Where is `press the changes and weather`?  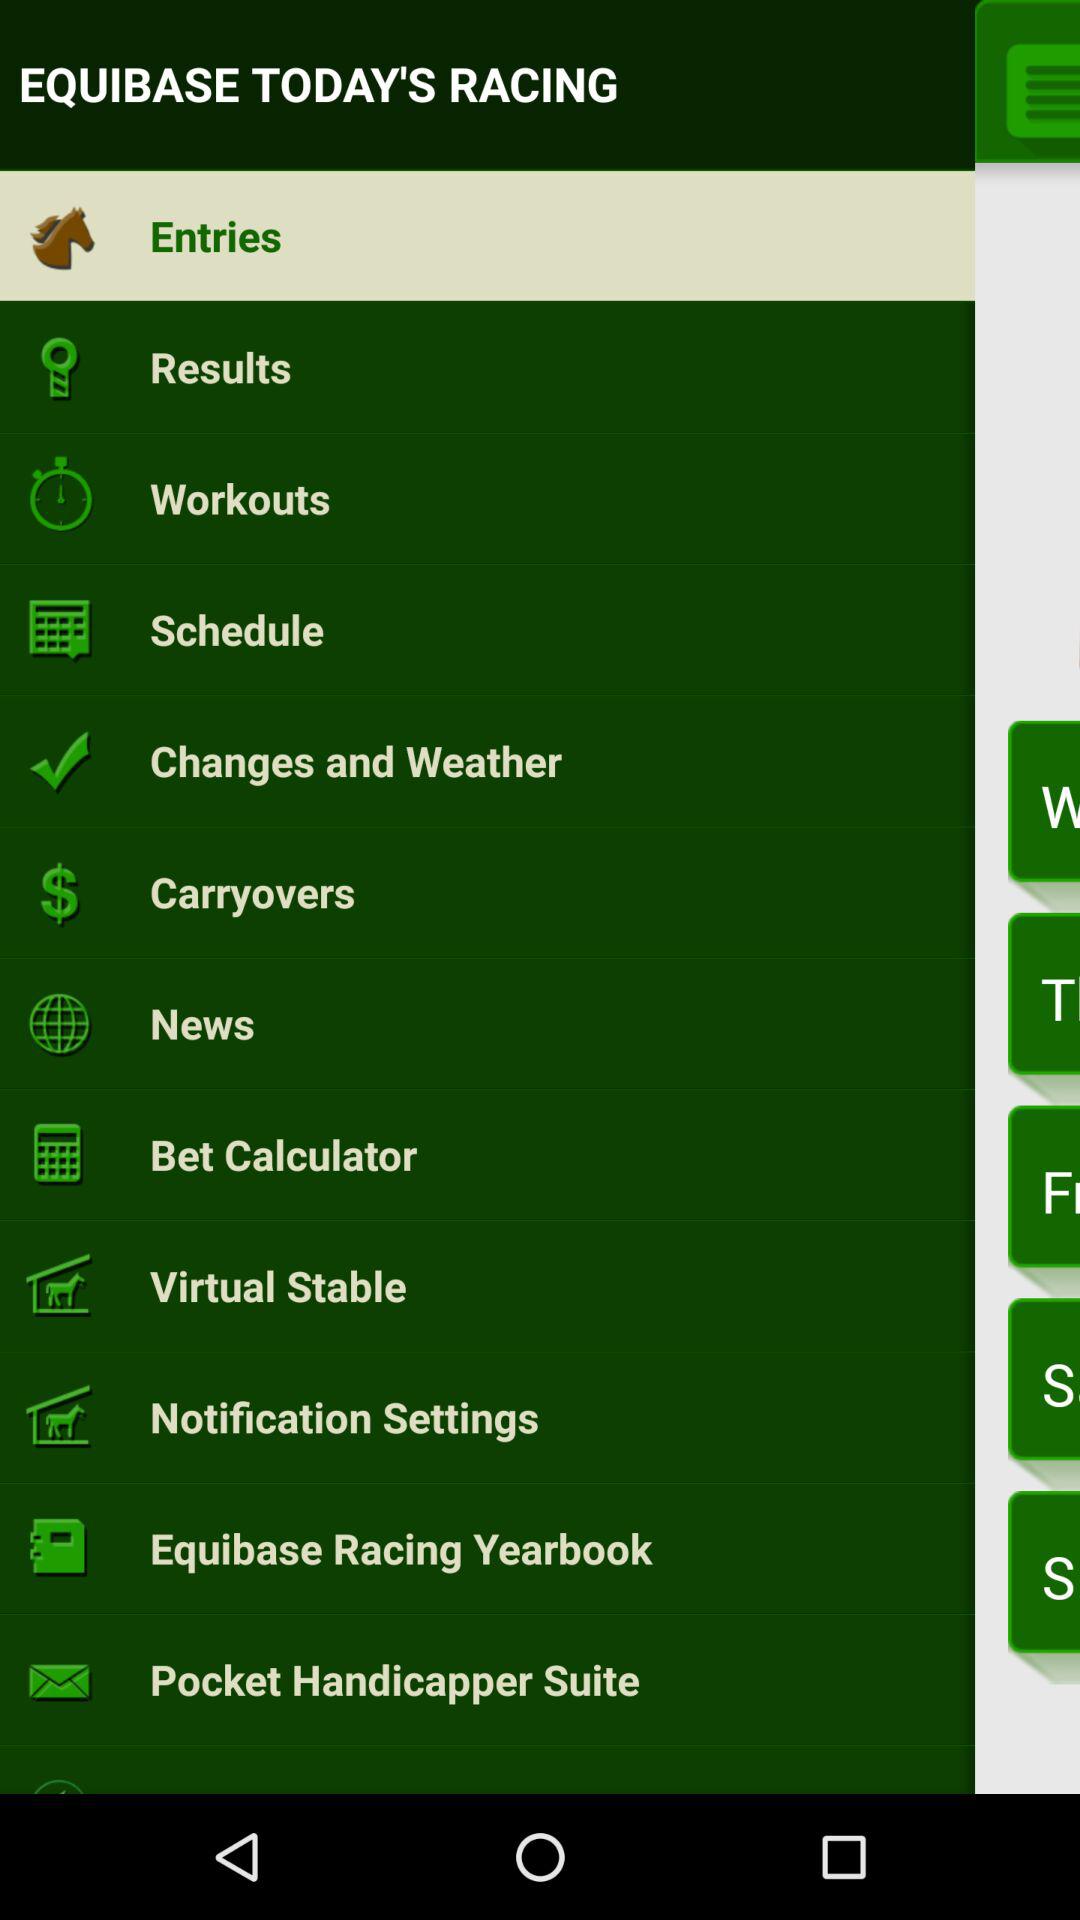
press the changes and weather is located at coordinates (356, 760).